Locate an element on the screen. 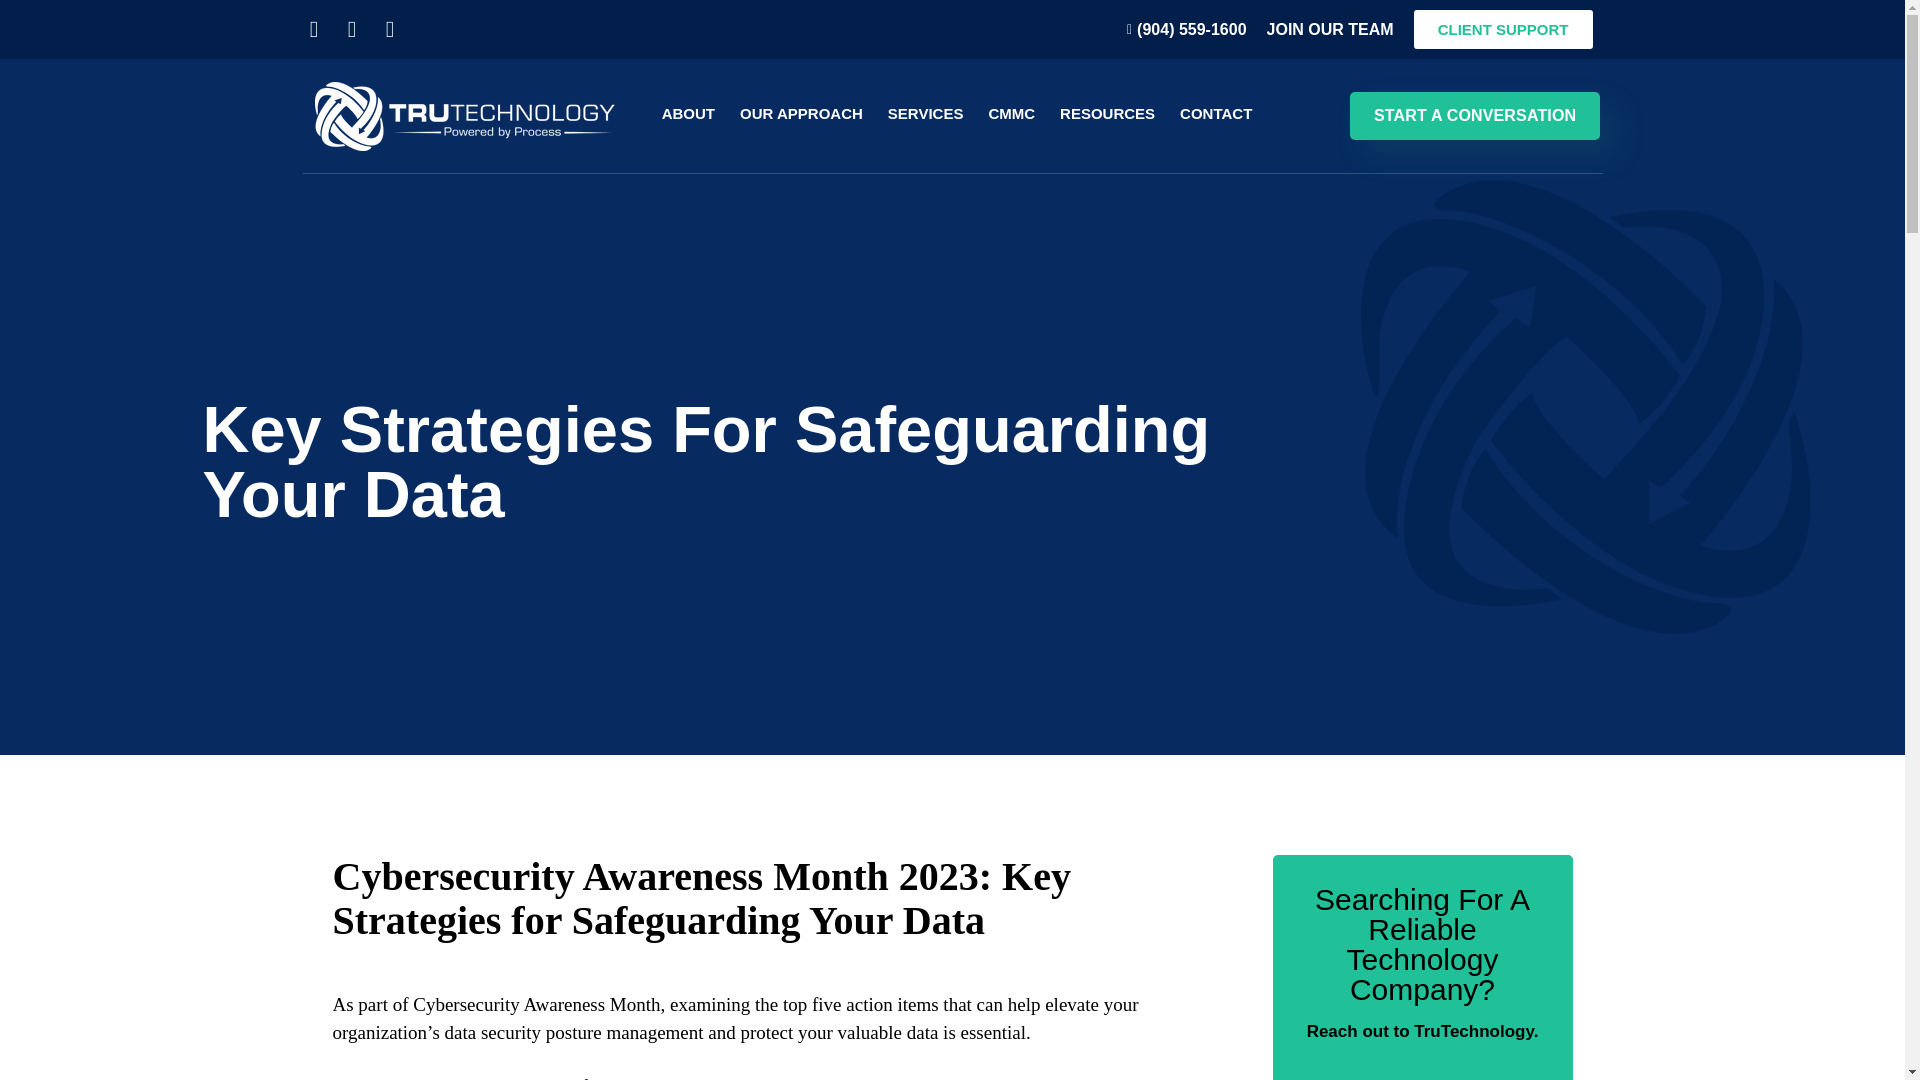 This screenshot has width=1920, height=1080. RESOURCES is located at coordinates (1108, 112).